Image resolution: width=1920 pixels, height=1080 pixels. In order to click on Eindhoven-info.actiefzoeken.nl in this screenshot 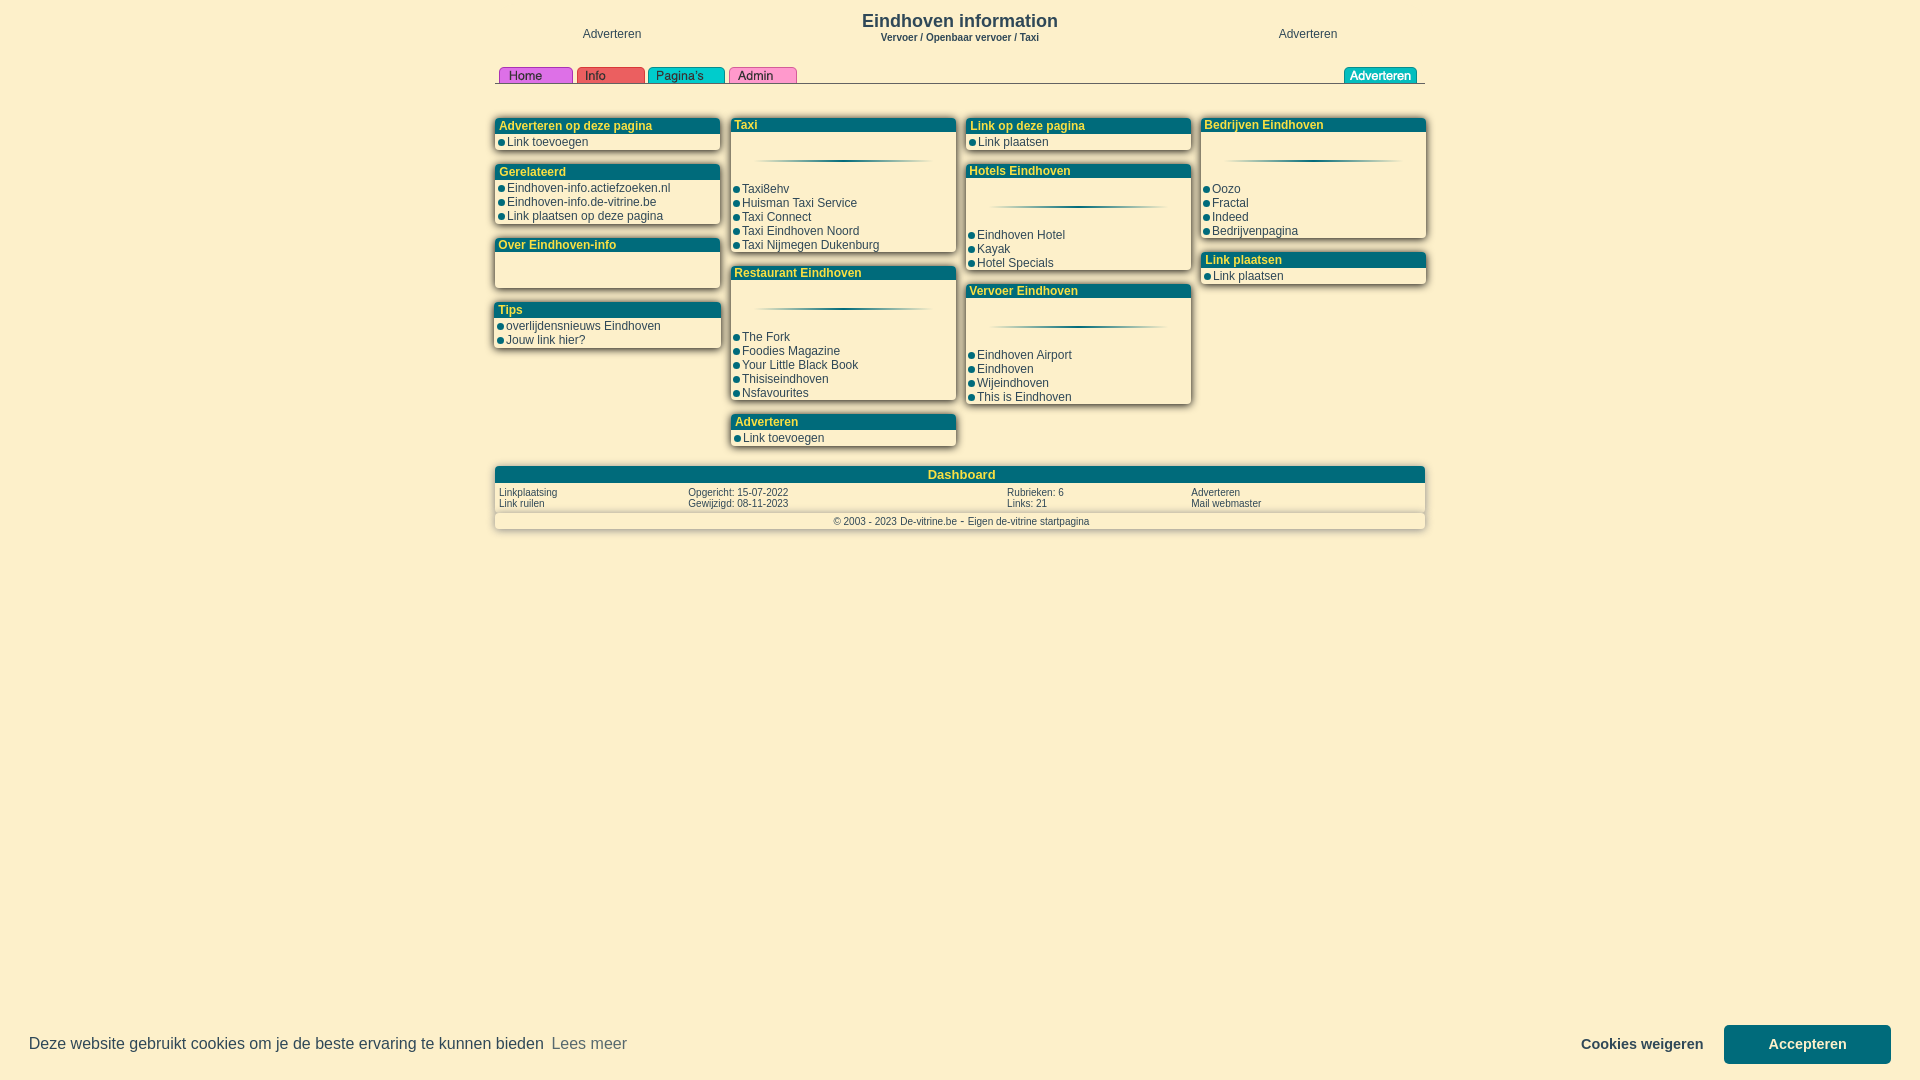, I will do `click(588, 188)`.